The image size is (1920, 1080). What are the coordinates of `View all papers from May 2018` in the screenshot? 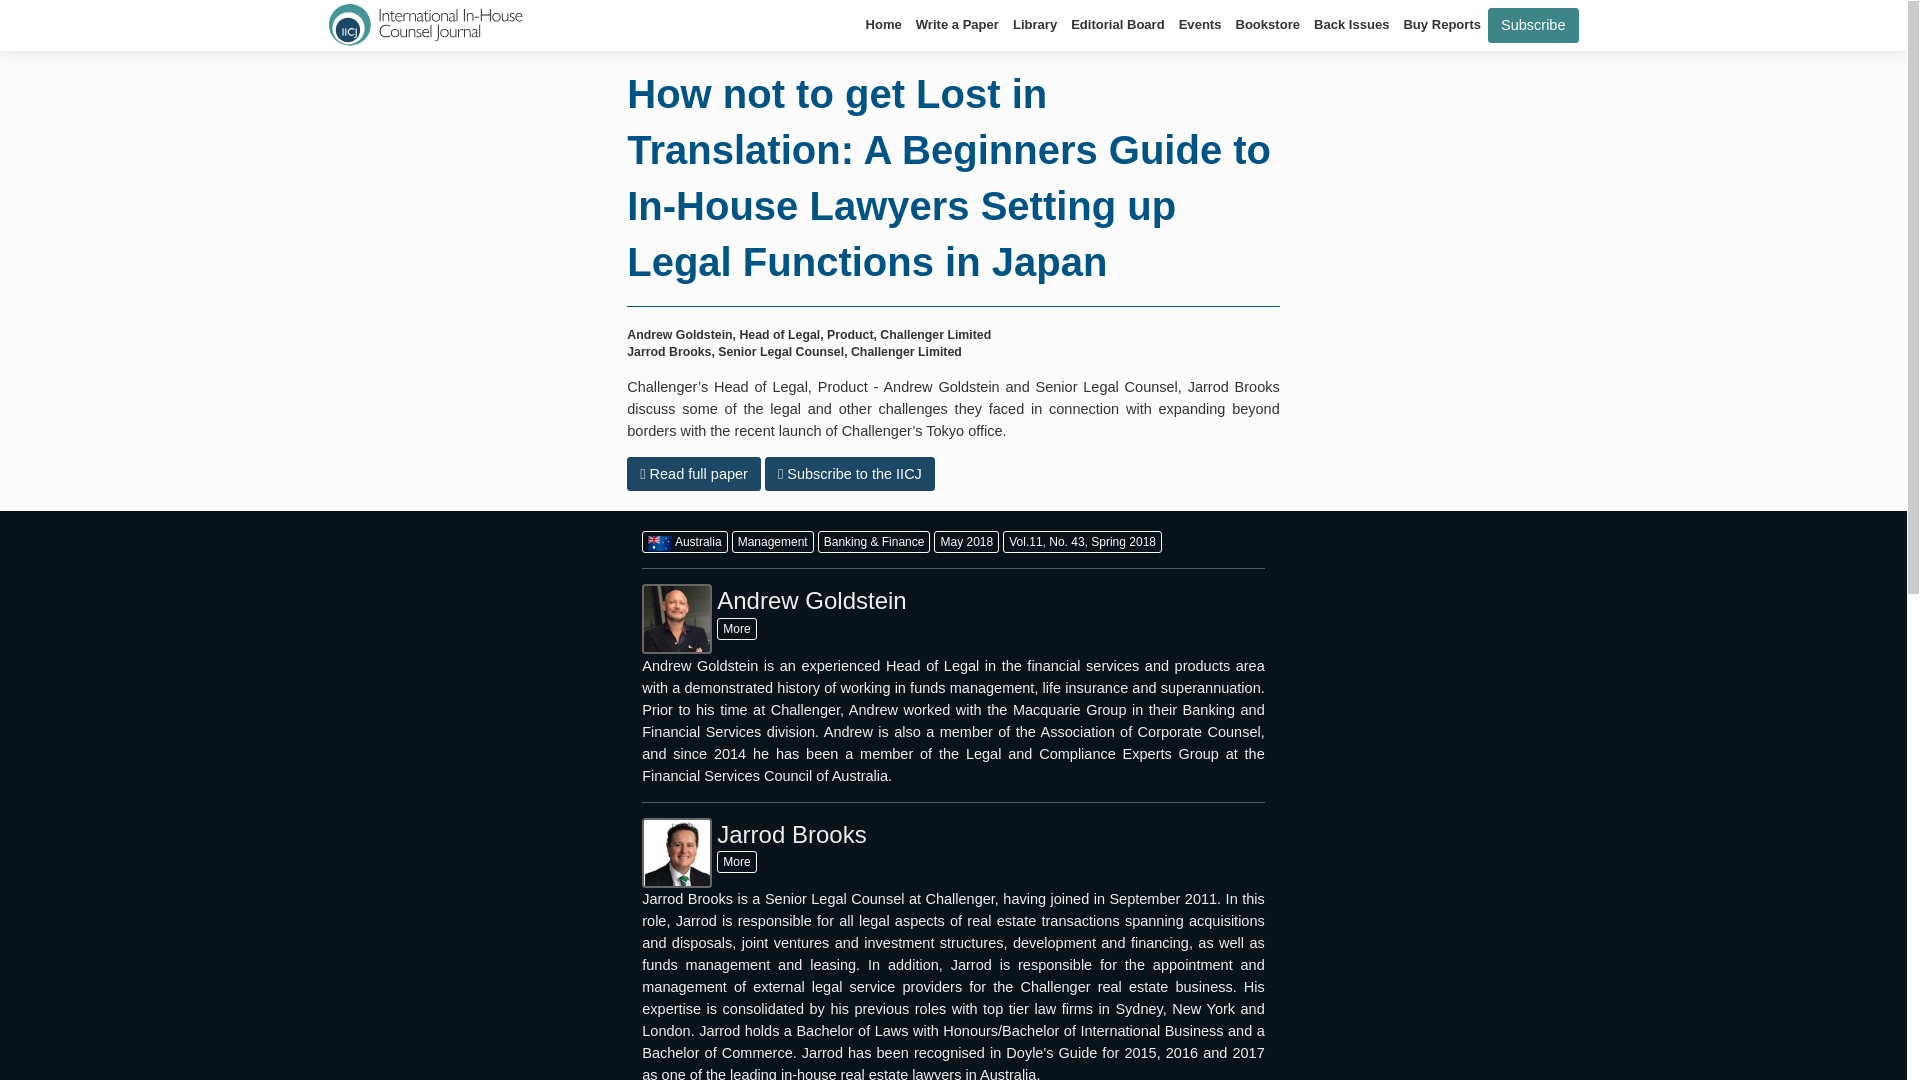 It's located at (966, 542).